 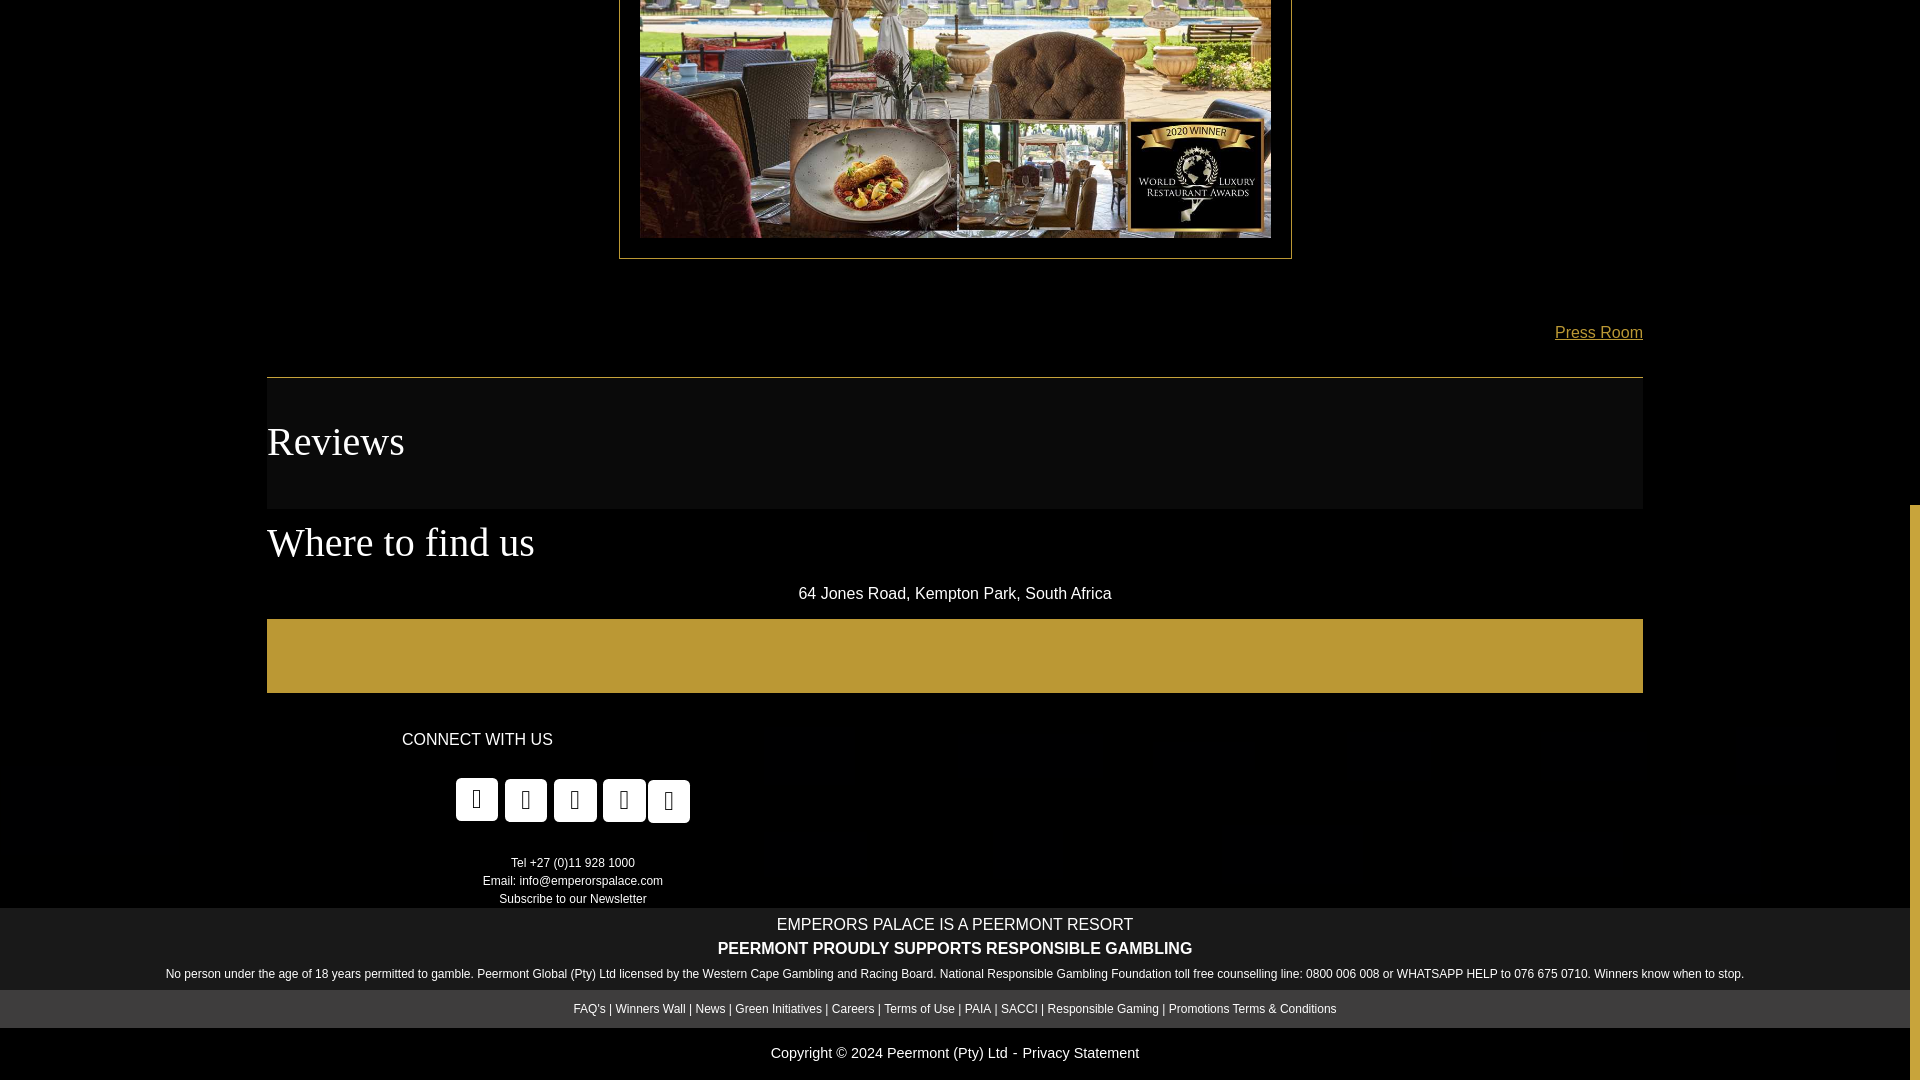 What do you see at coordinates (624, 800) in the screenshot?
I see `Emperors Palace Hotel Casino Convention Resort on Youtube` at bounding box center [624, 800].